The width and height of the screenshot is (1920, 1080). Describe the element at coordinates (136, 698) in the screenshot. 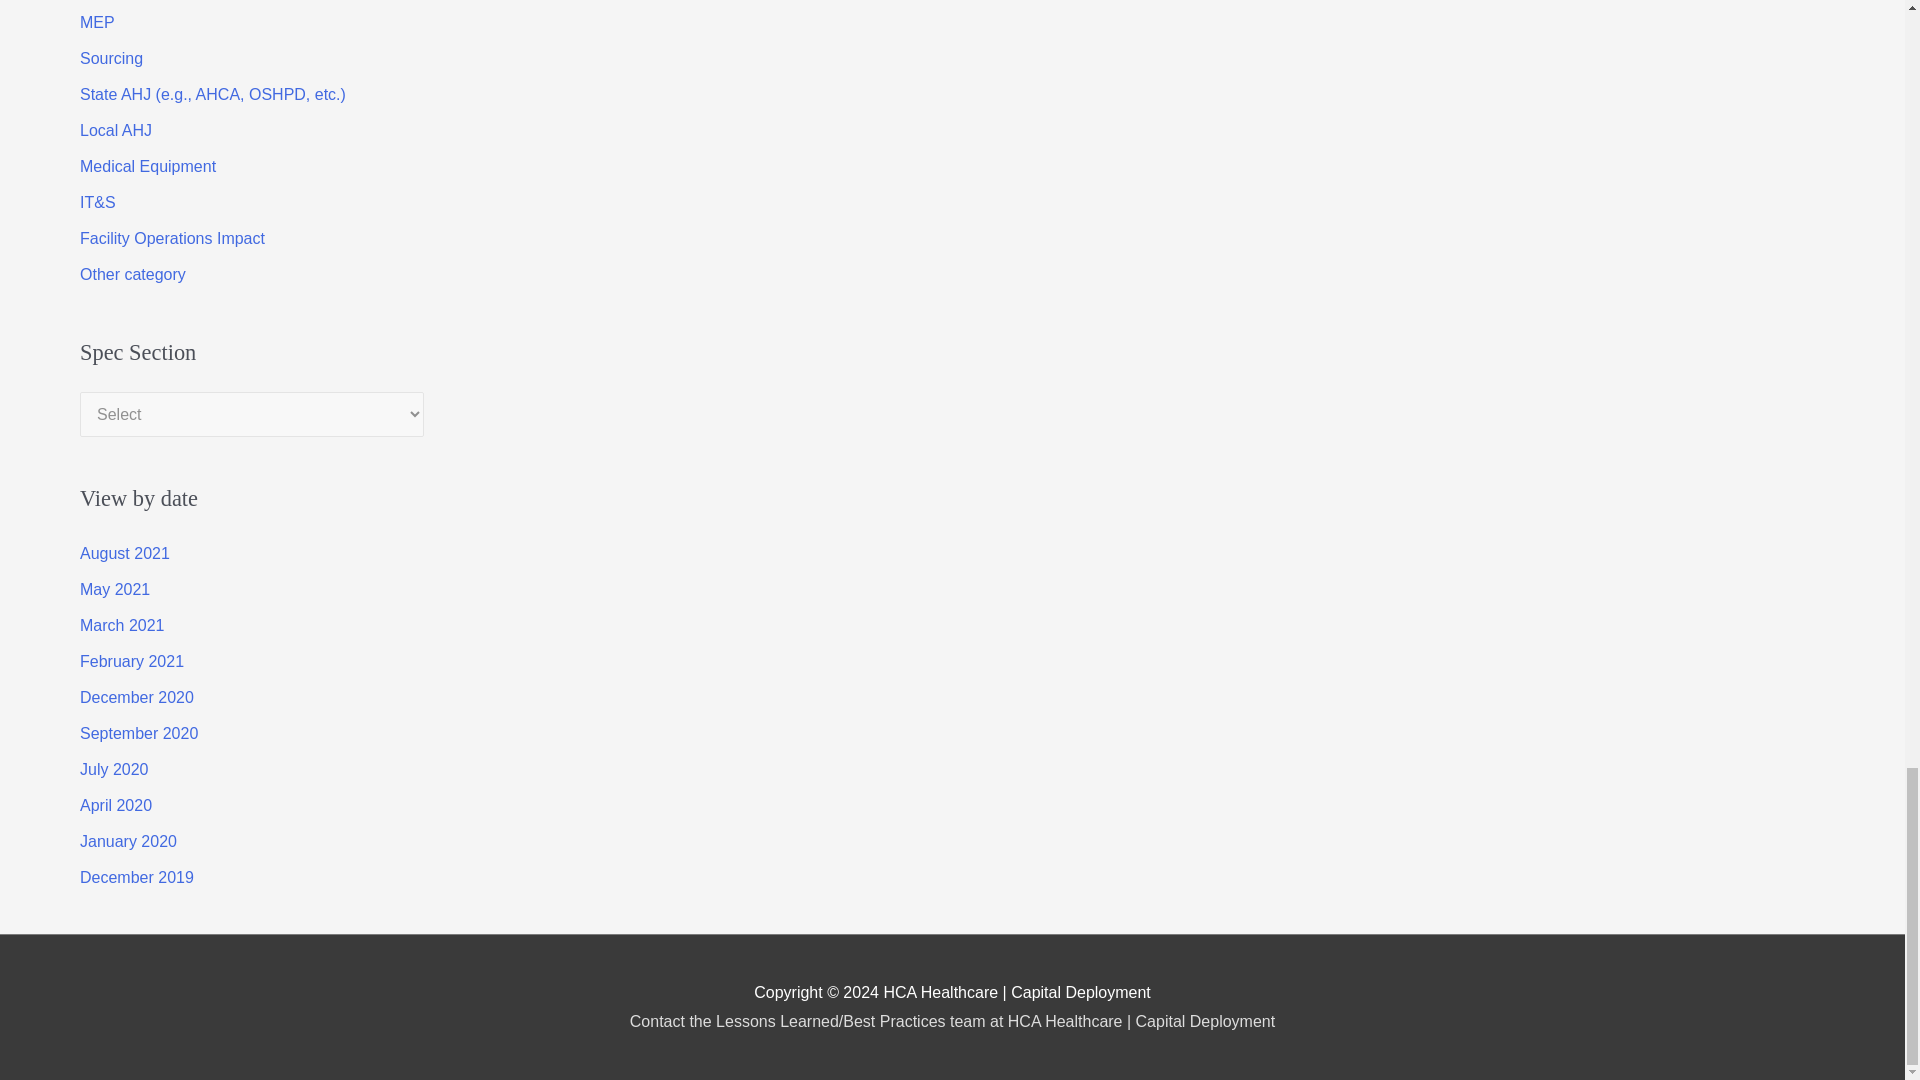

I see `December 2020` at that location.